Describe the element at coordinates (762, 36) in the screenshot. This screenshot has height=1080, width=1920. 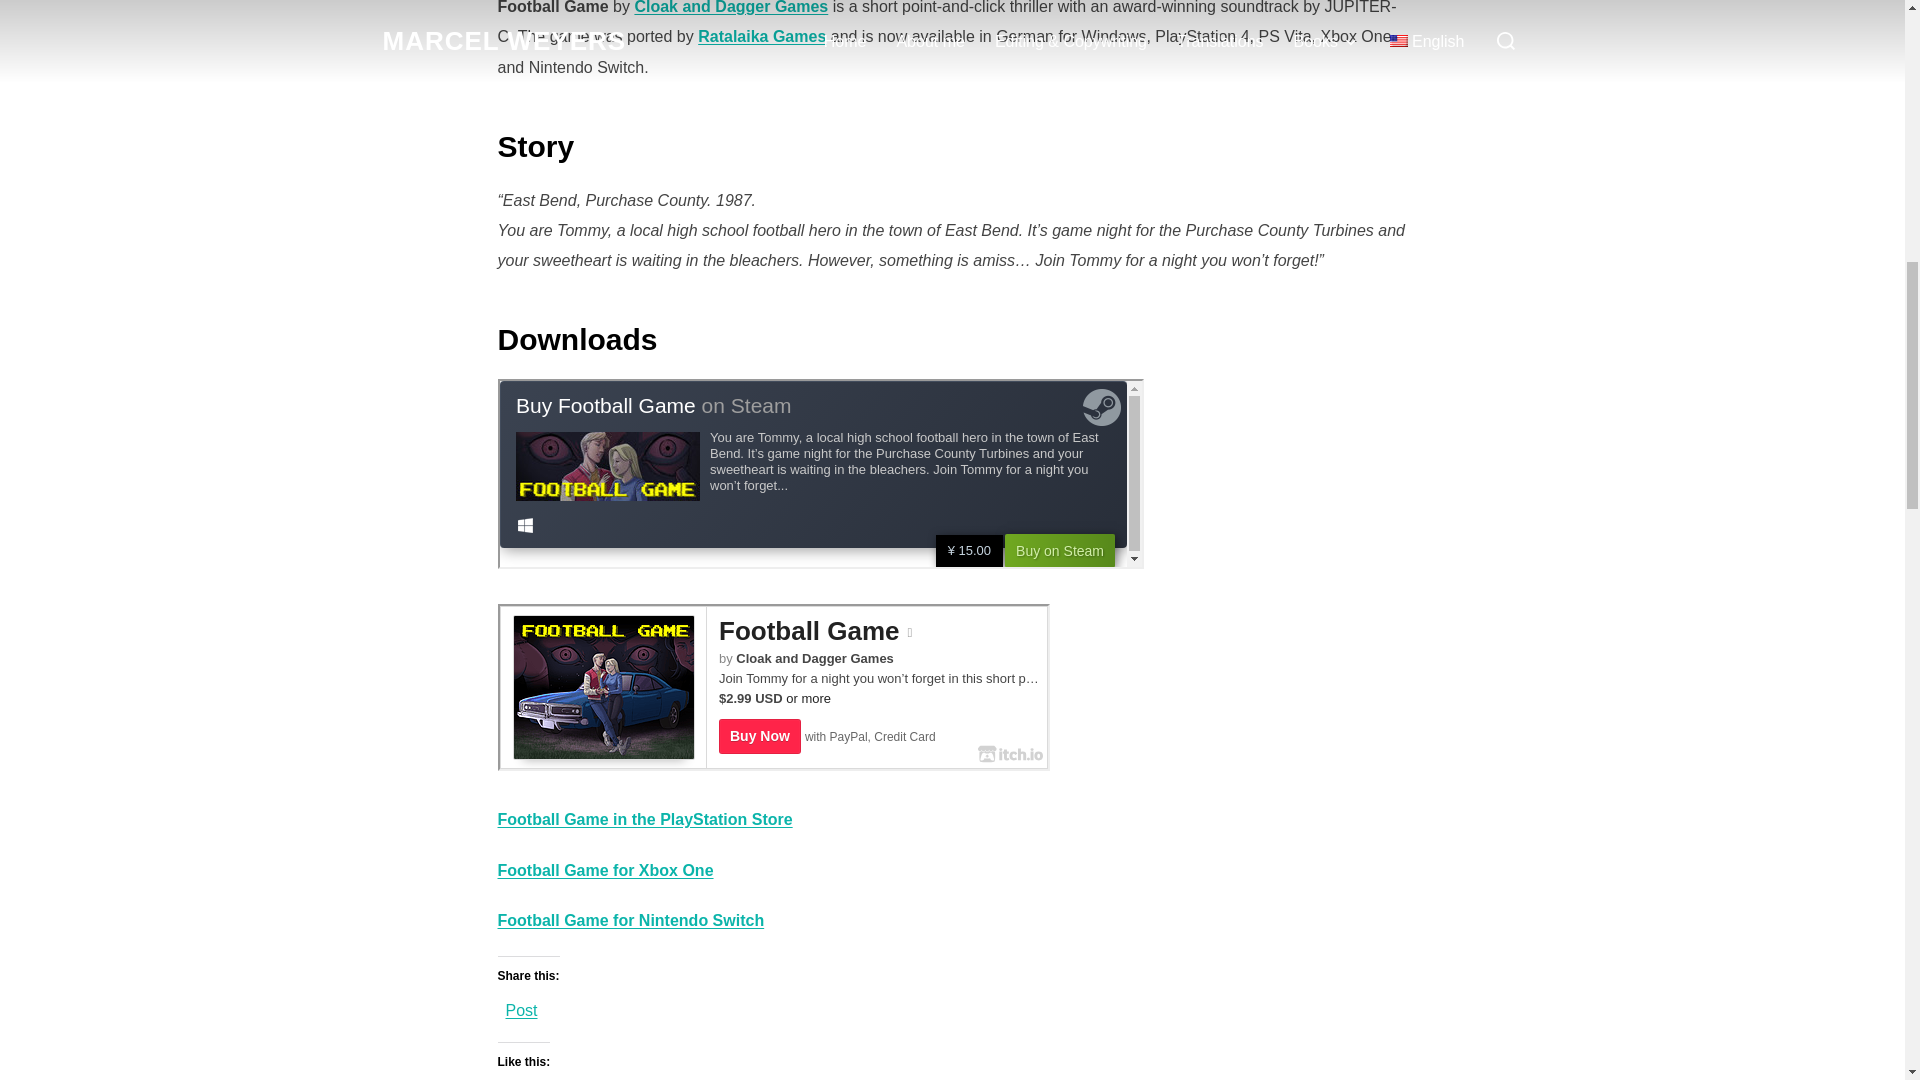
I see `Ratalaika Games` at that location.